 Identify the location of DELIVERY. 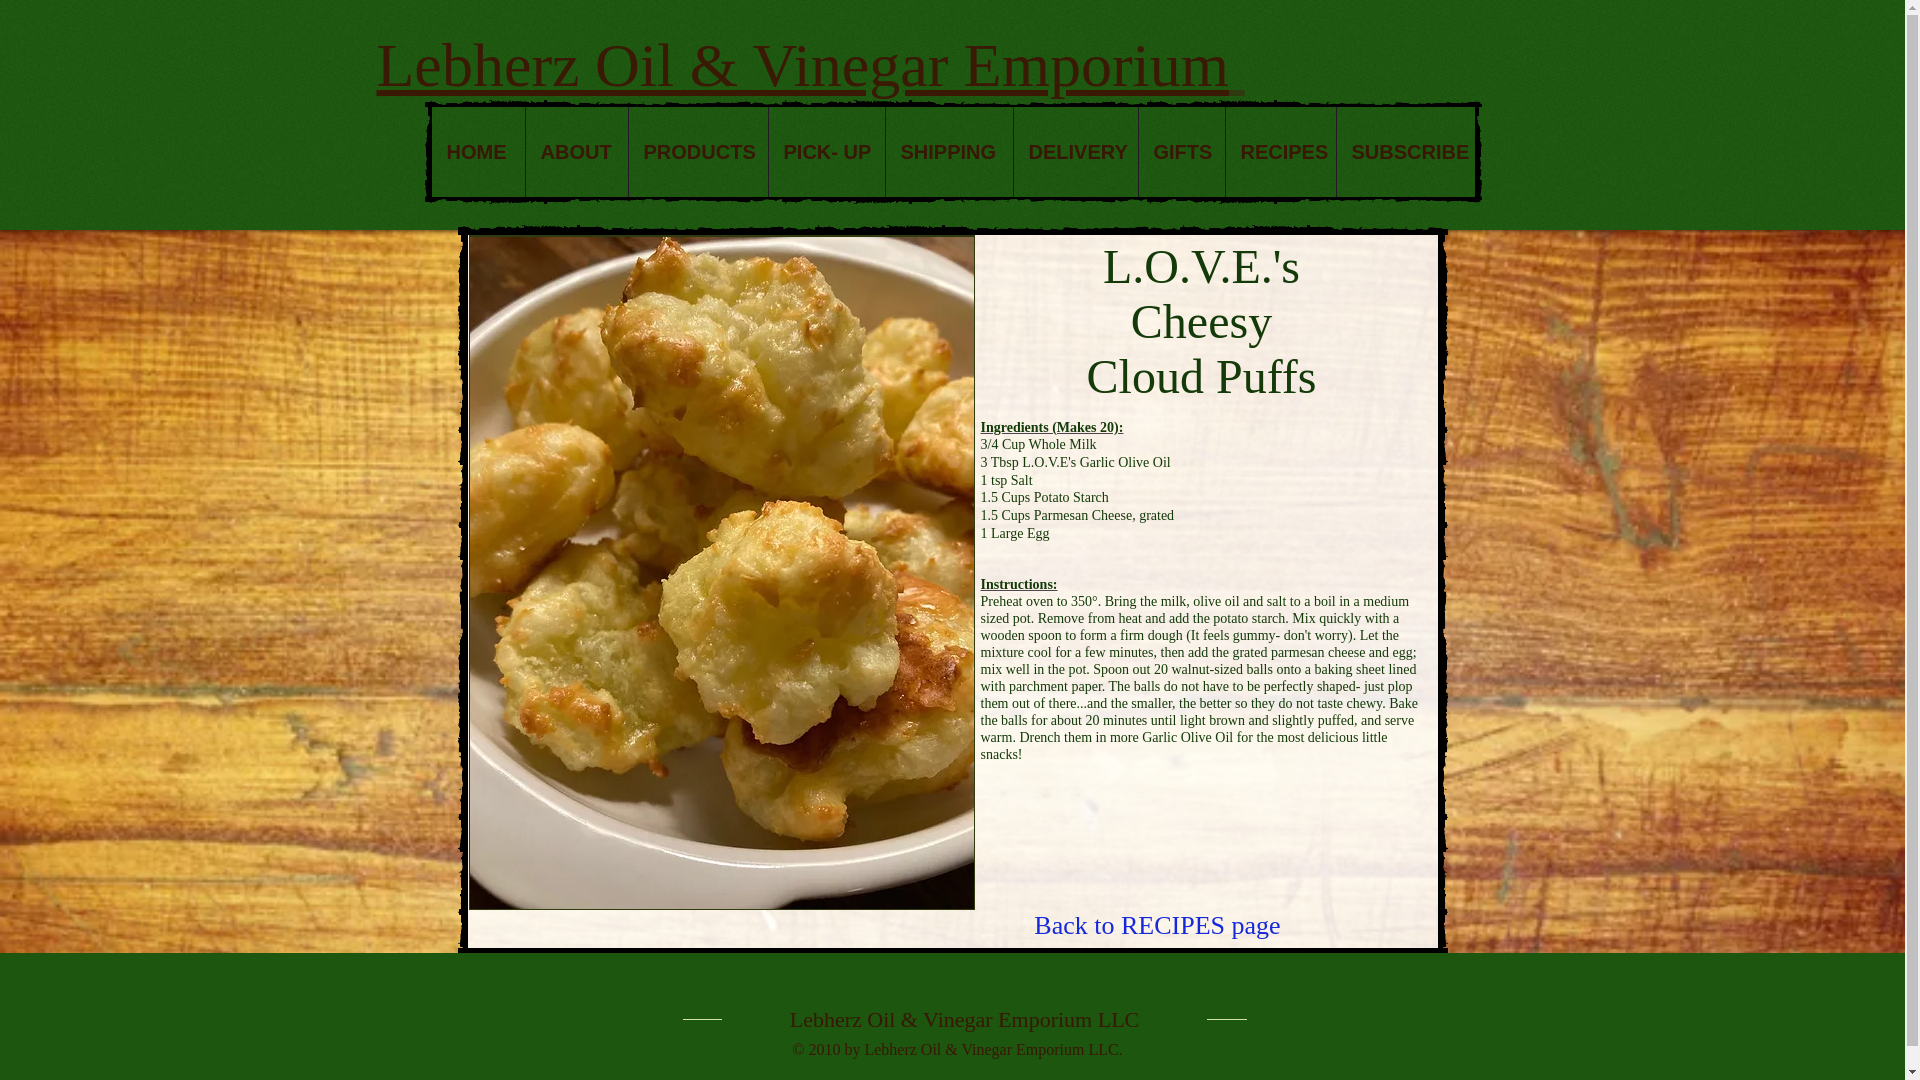
(1074, 151).